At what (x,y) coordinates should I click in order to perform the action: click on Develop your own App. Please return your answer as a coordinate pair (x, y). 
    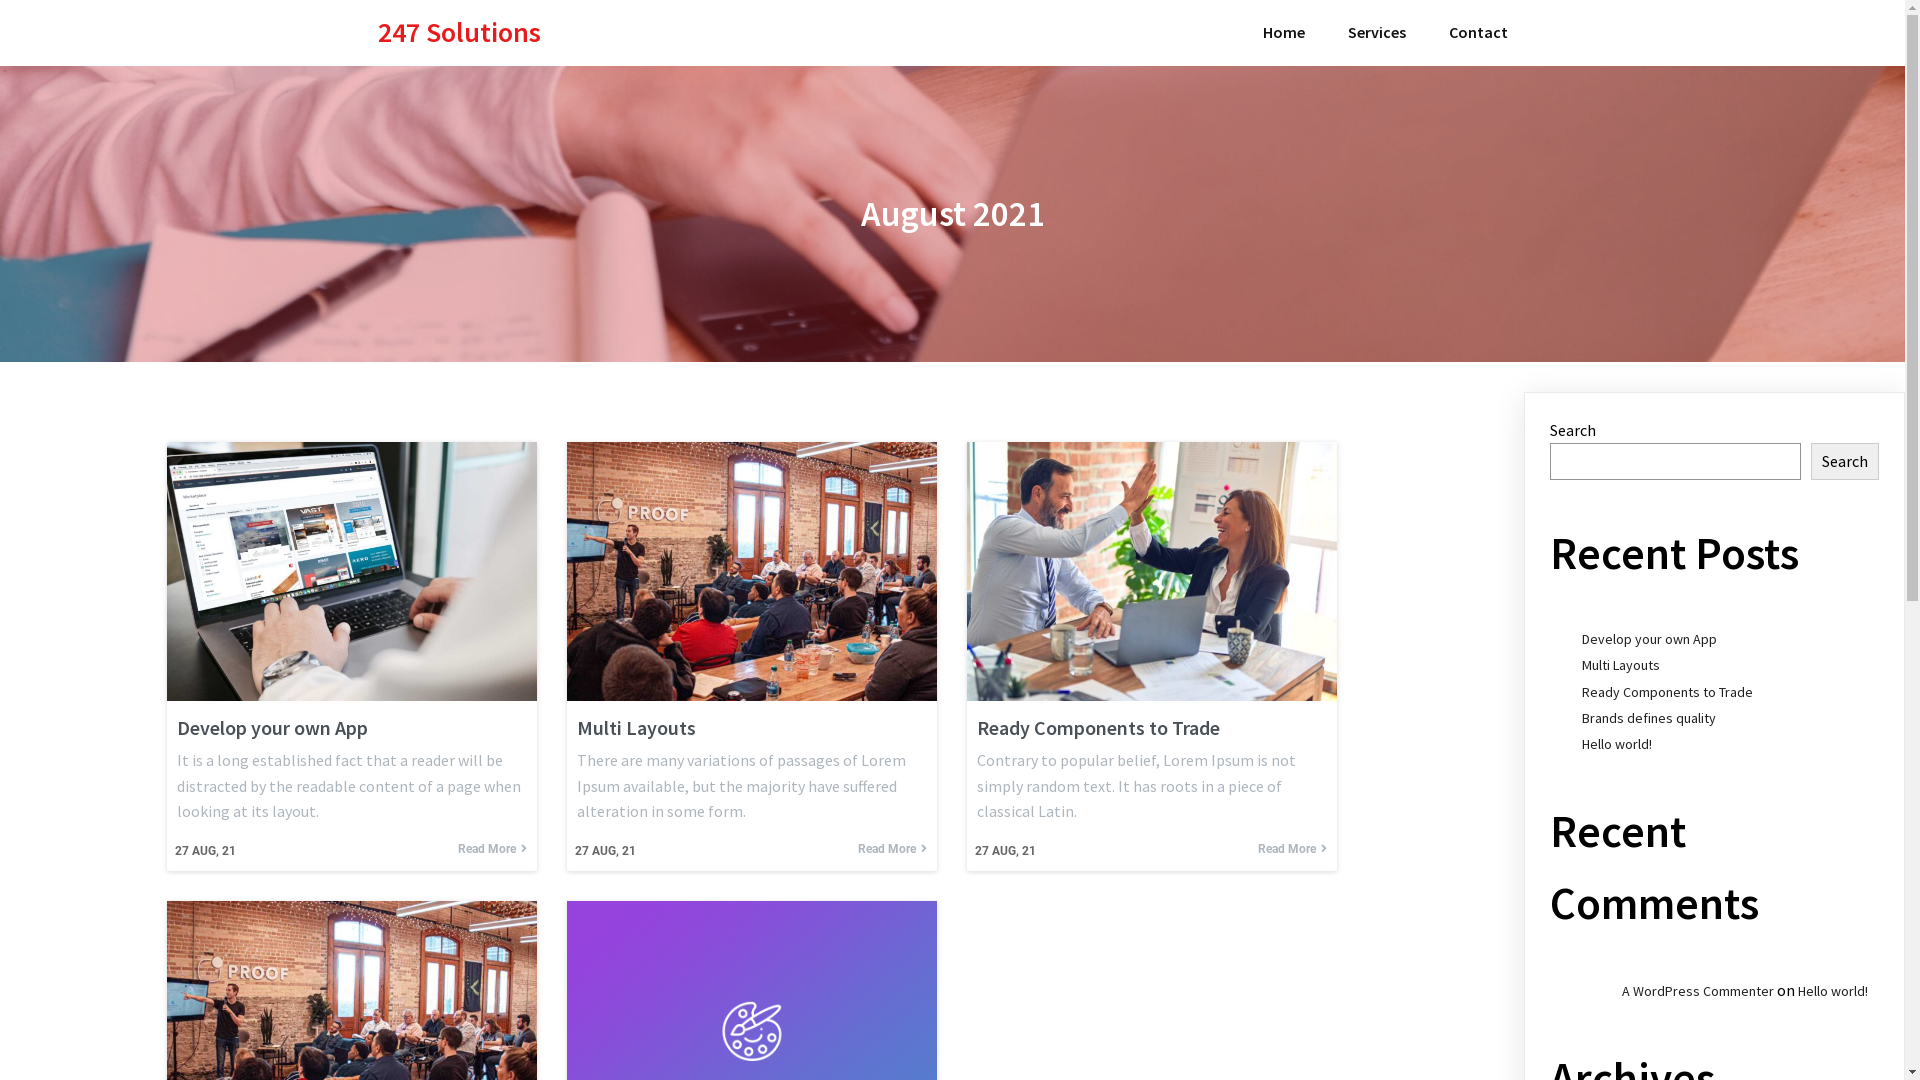
    Looking at the image, I should click on (1650, 639).